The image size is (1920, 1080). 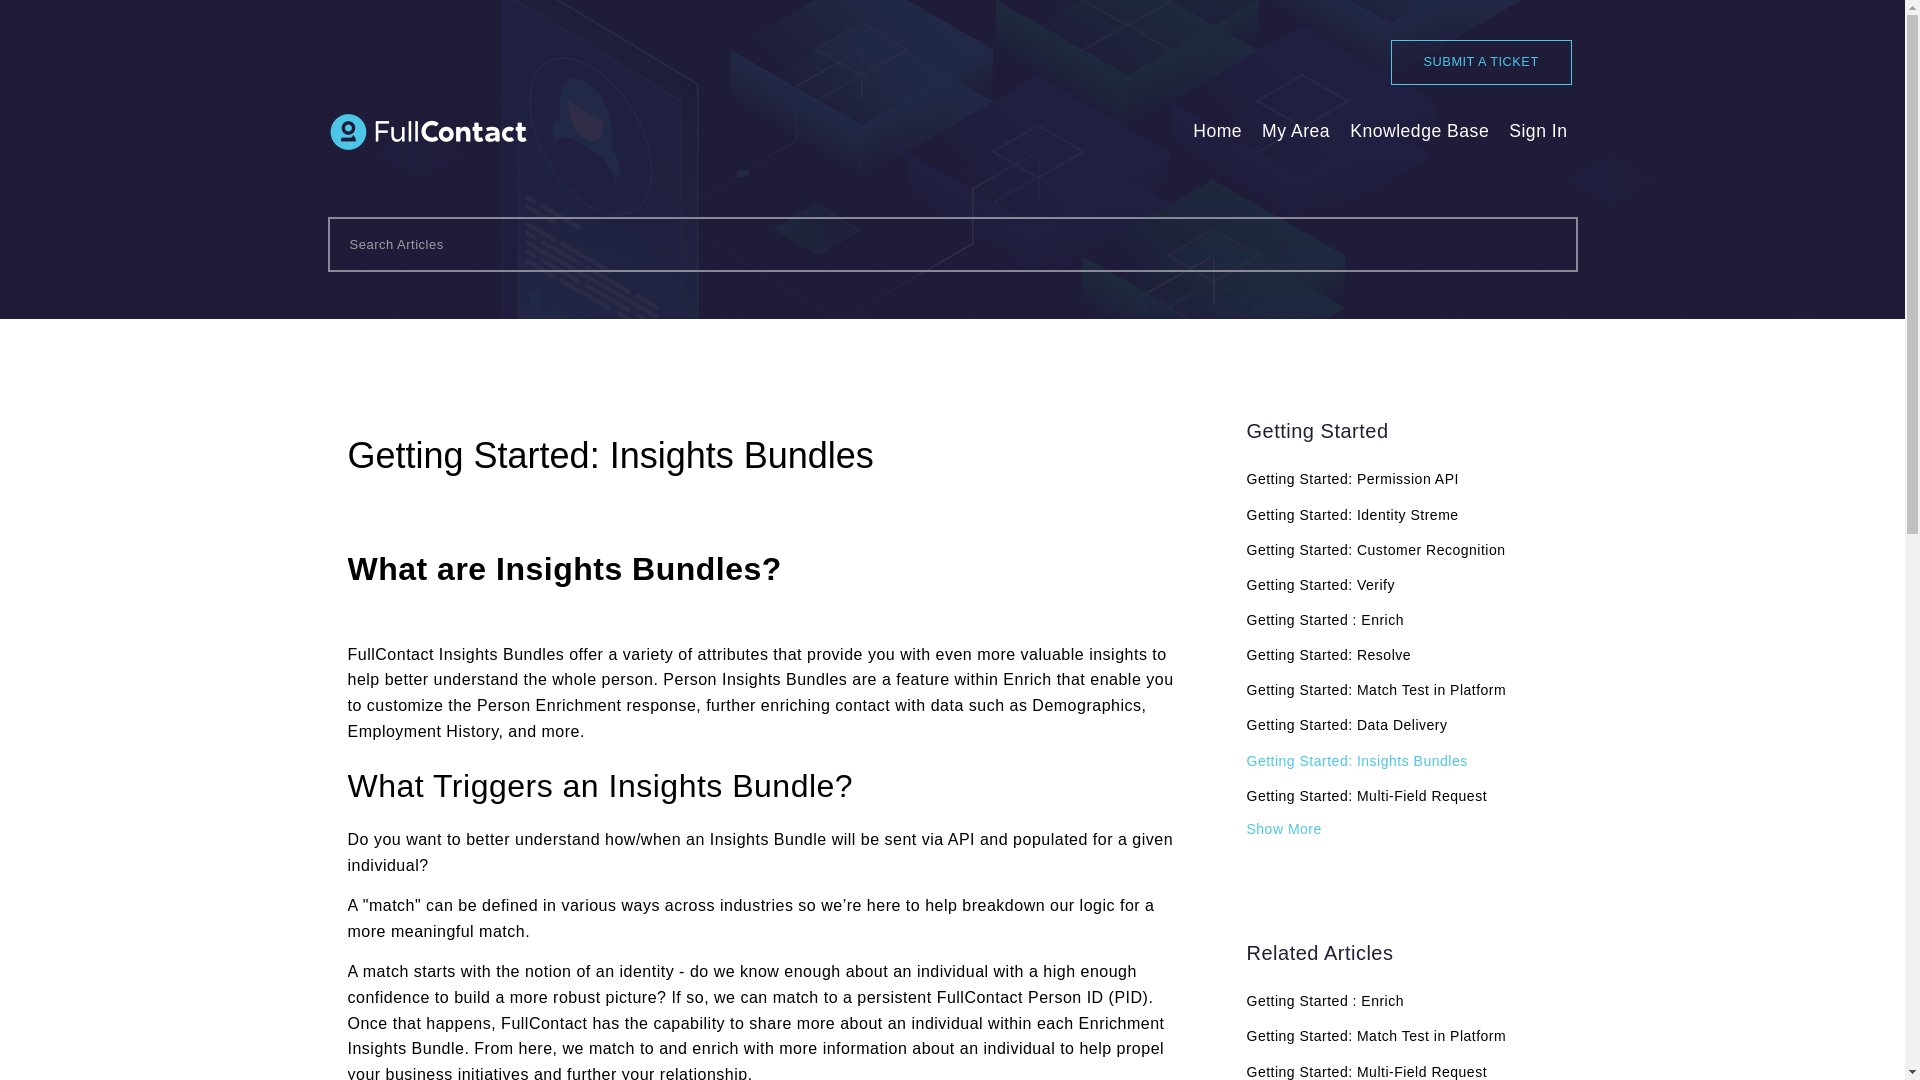 What do you see at coordinates (1402, 584) in the screenshot?
I see `Getting Started: Verify` at bounding box center [1402, 584].